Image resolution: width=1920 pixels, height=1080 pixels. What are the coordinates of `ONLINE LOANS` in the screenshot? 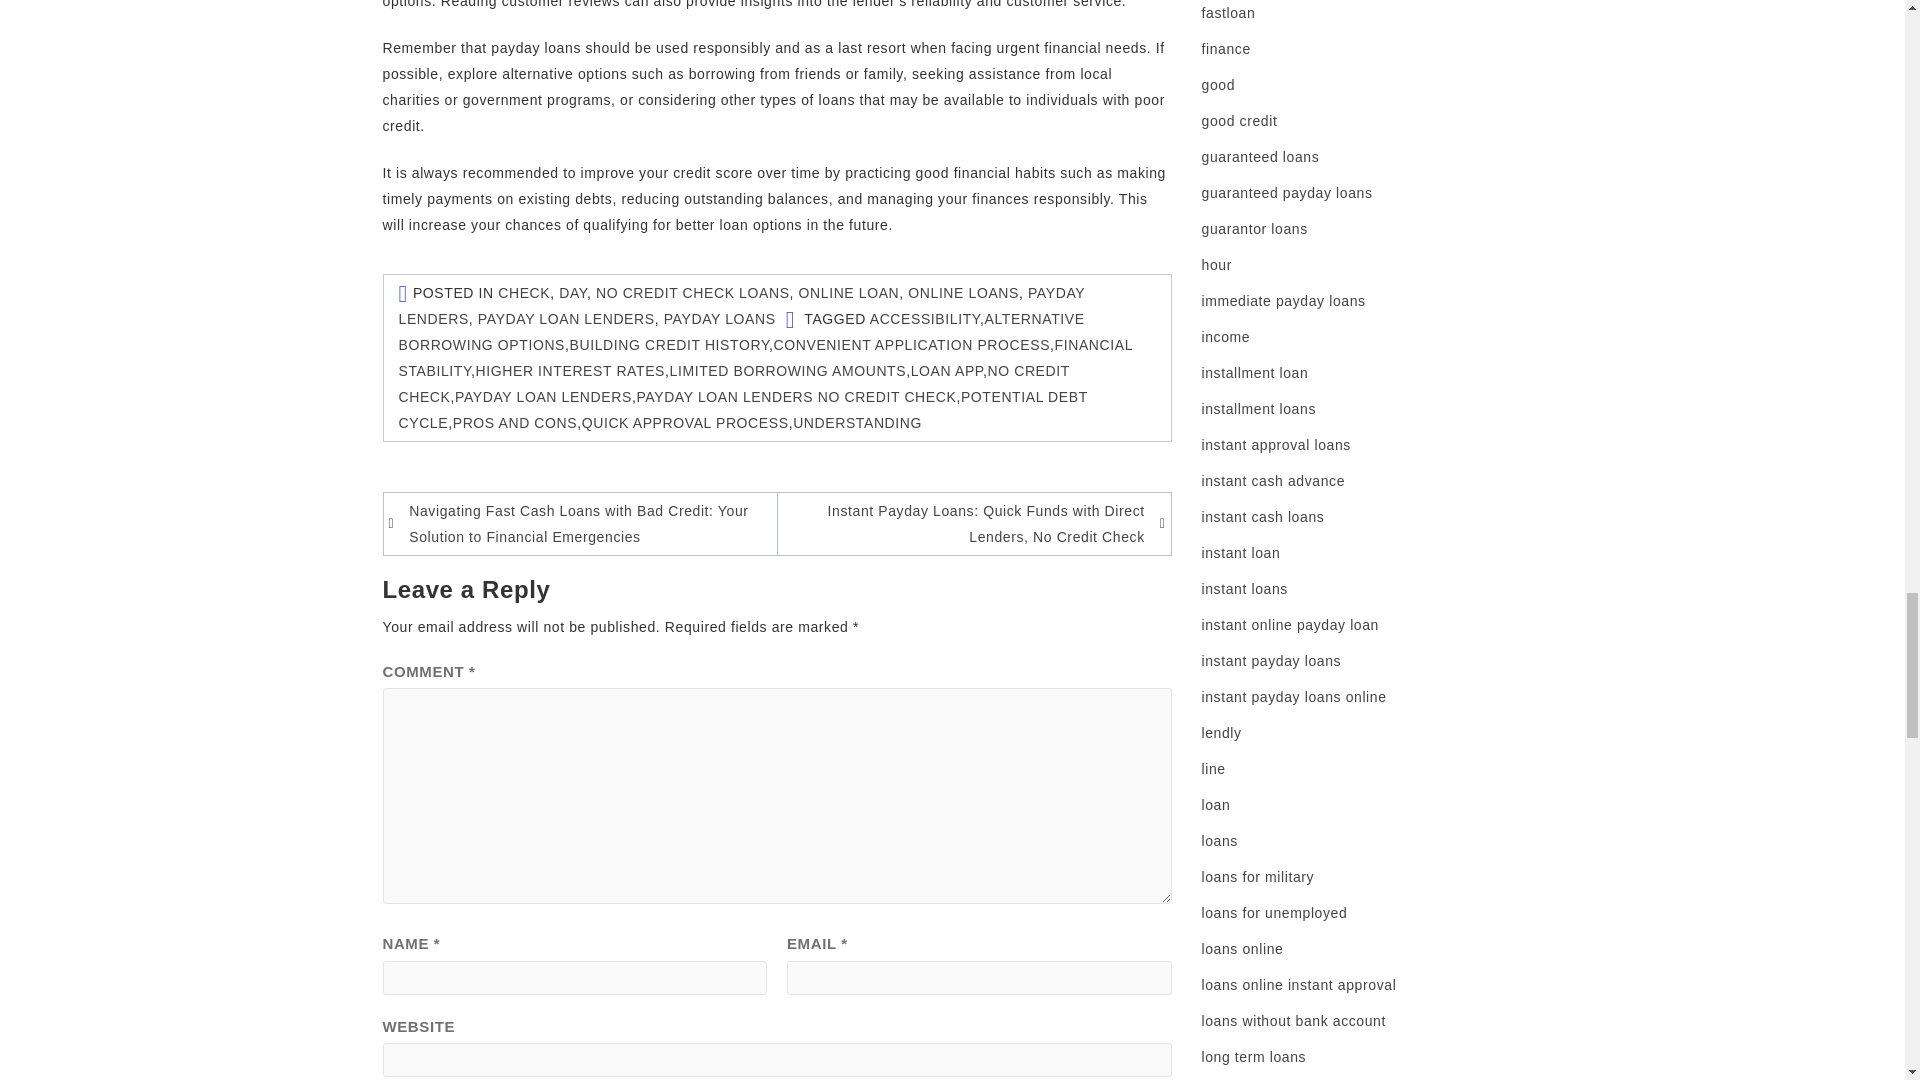 It's located at (964, 293).